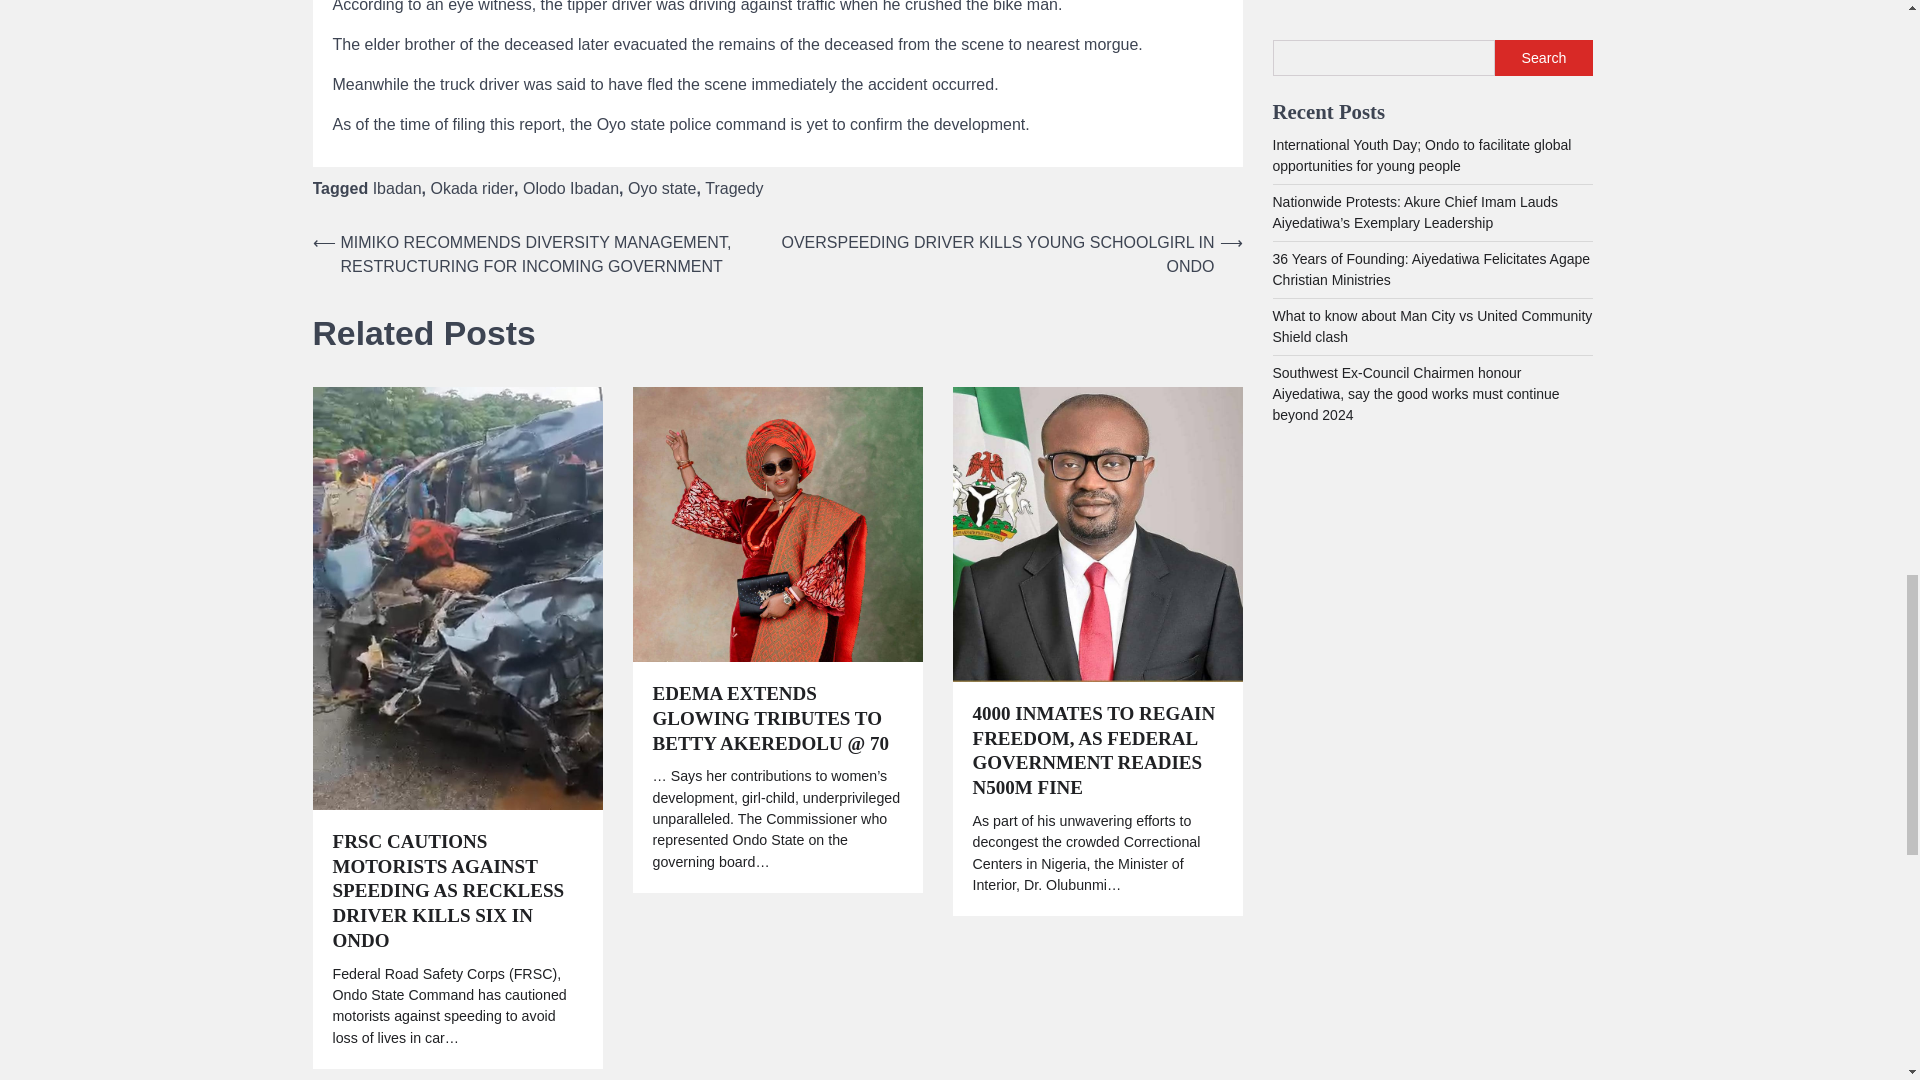 This screenshot has height=1080, width=1920. What do you see at coordinates (472, 188) in the screenshot?
I see `Okada rider` at bounding box center [472, 188].